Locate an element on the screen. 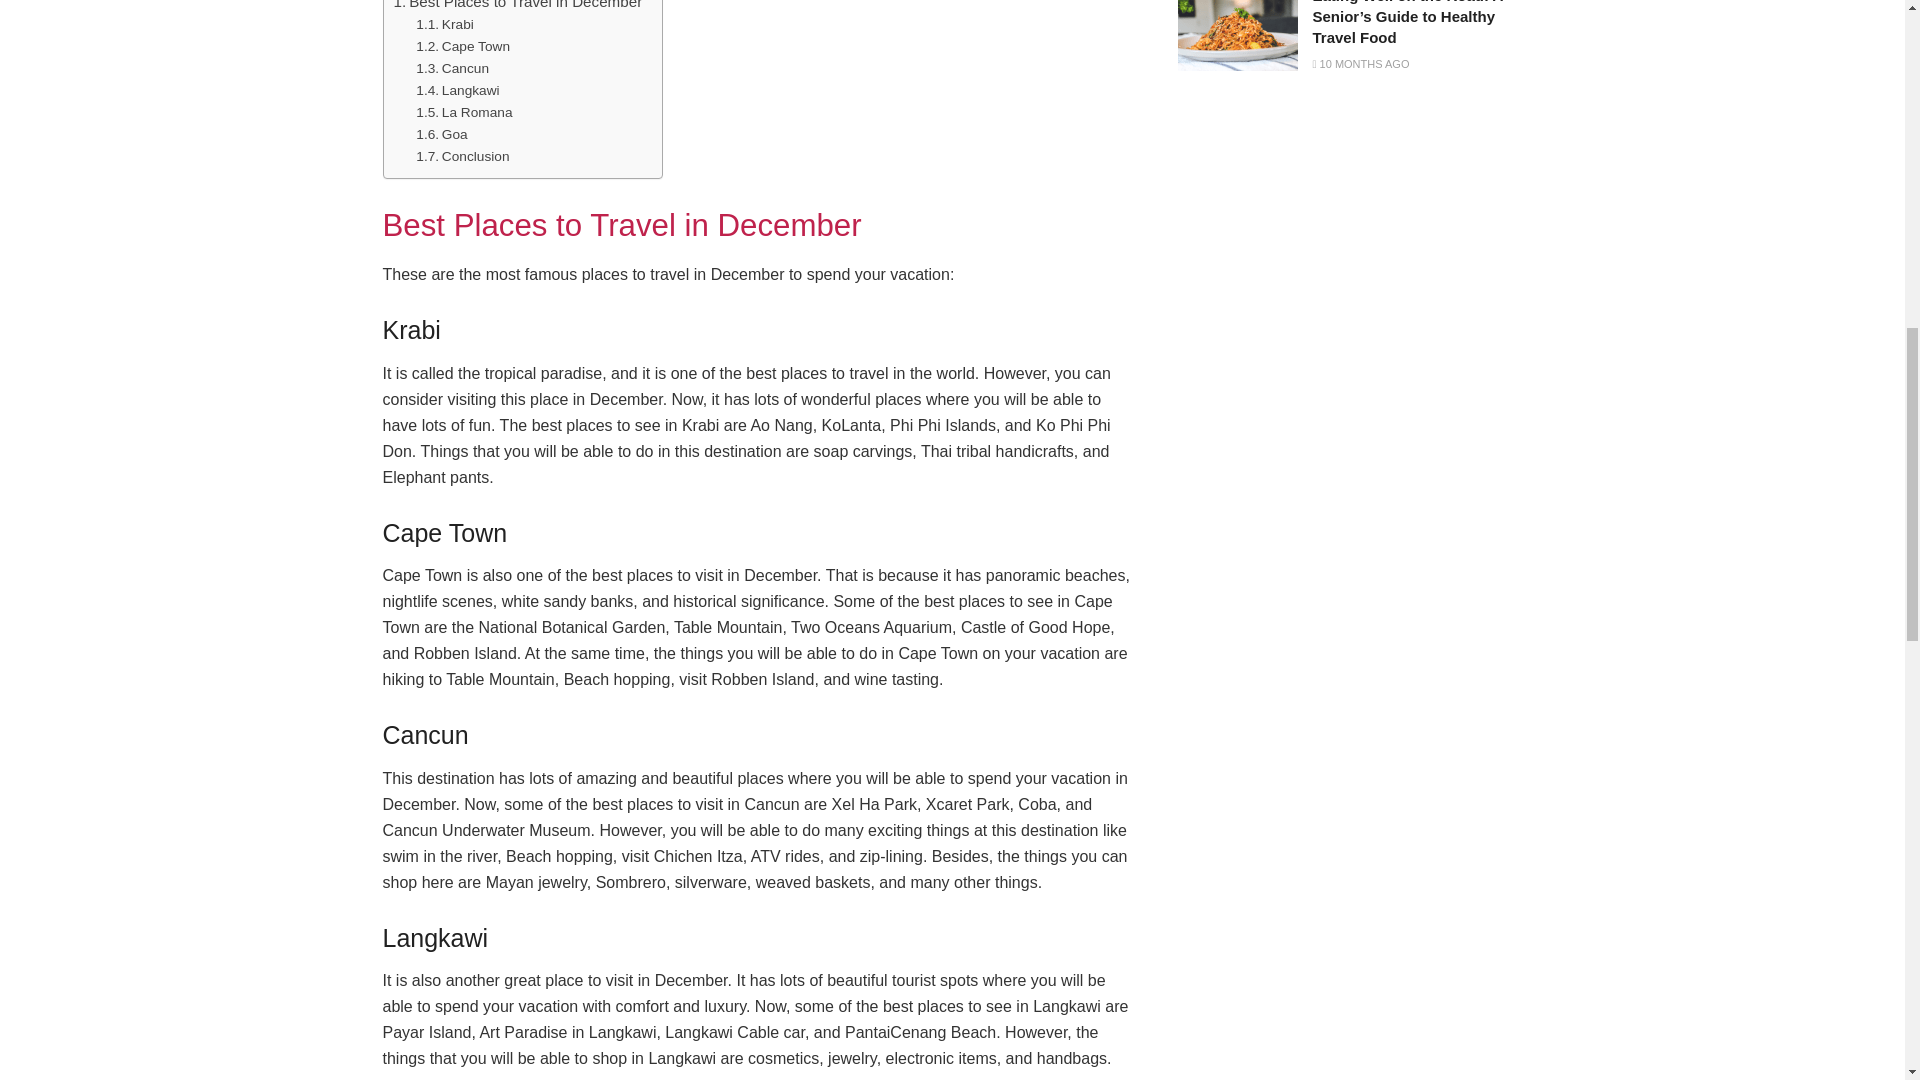  Best Places to Travel in December is located at coordinates (518, 7).